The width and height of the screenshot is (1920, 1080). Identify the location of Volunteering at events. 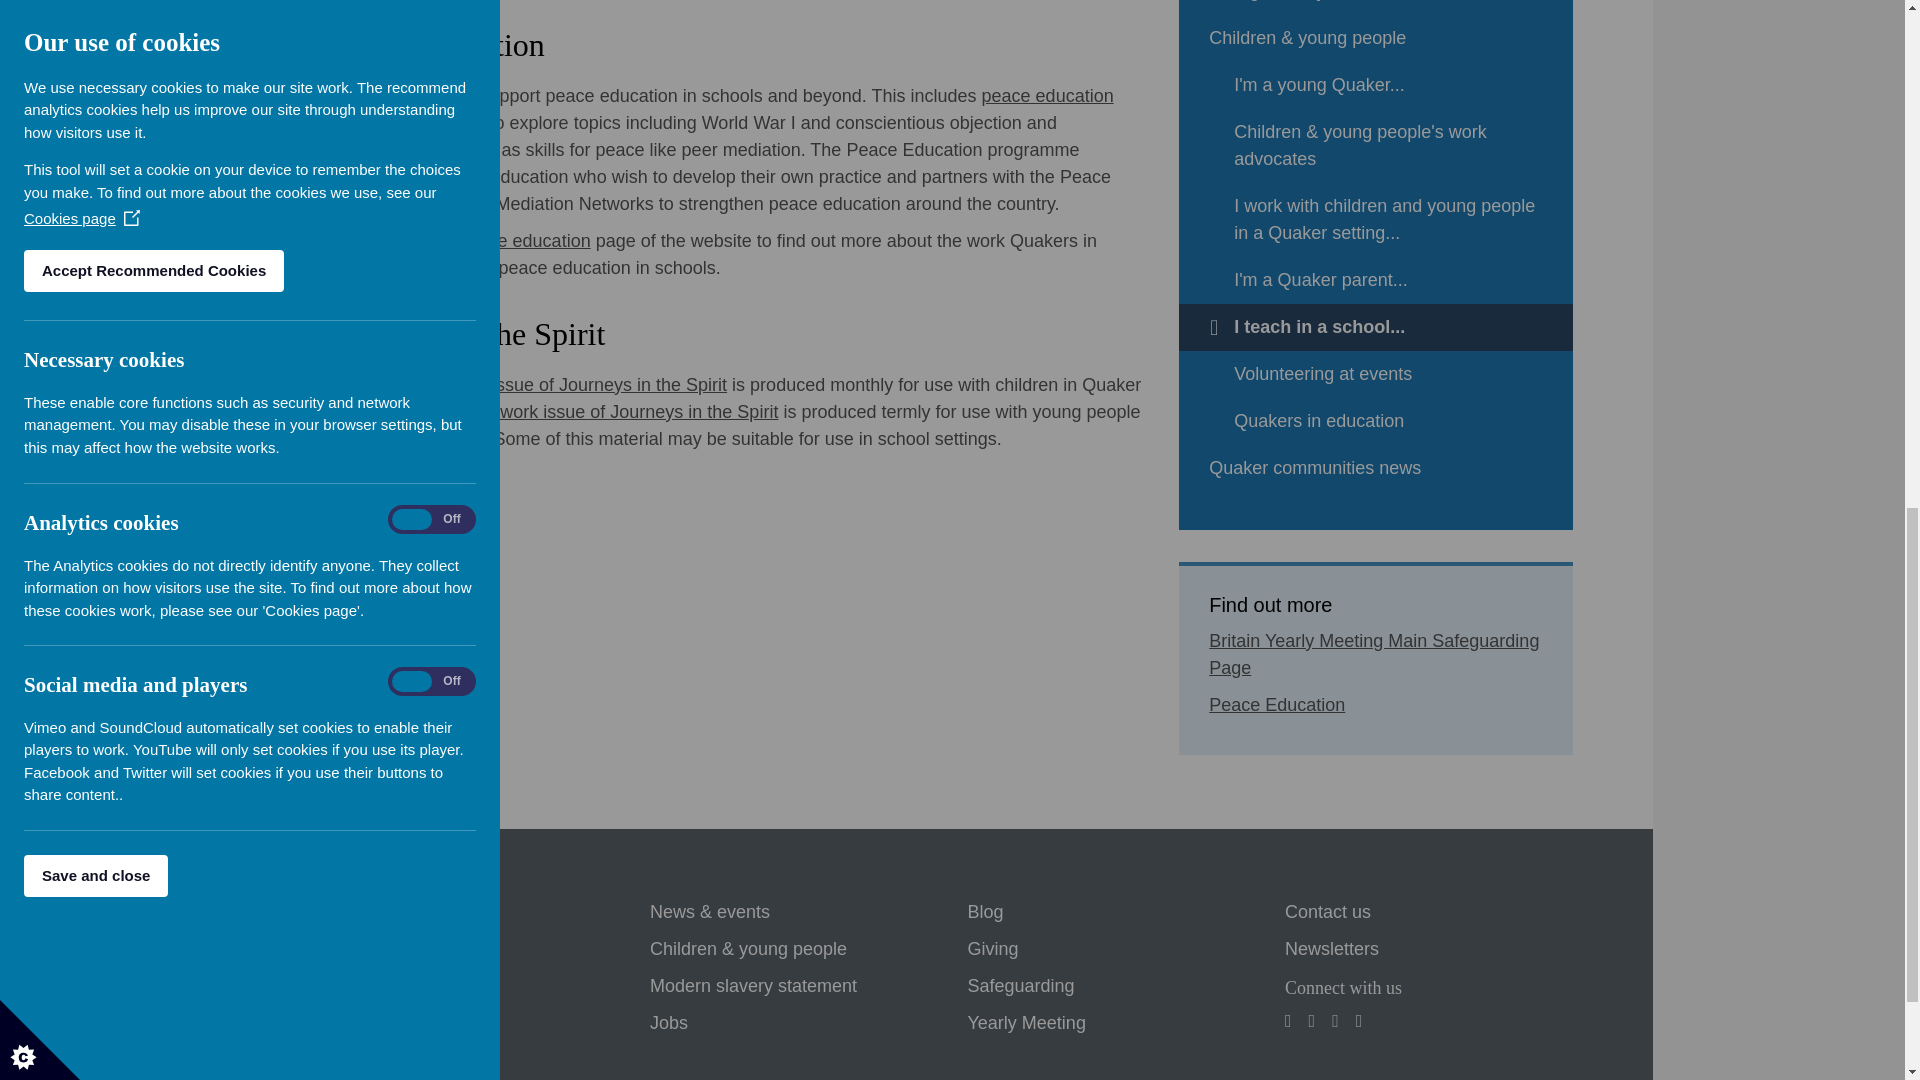
(1375, 374).